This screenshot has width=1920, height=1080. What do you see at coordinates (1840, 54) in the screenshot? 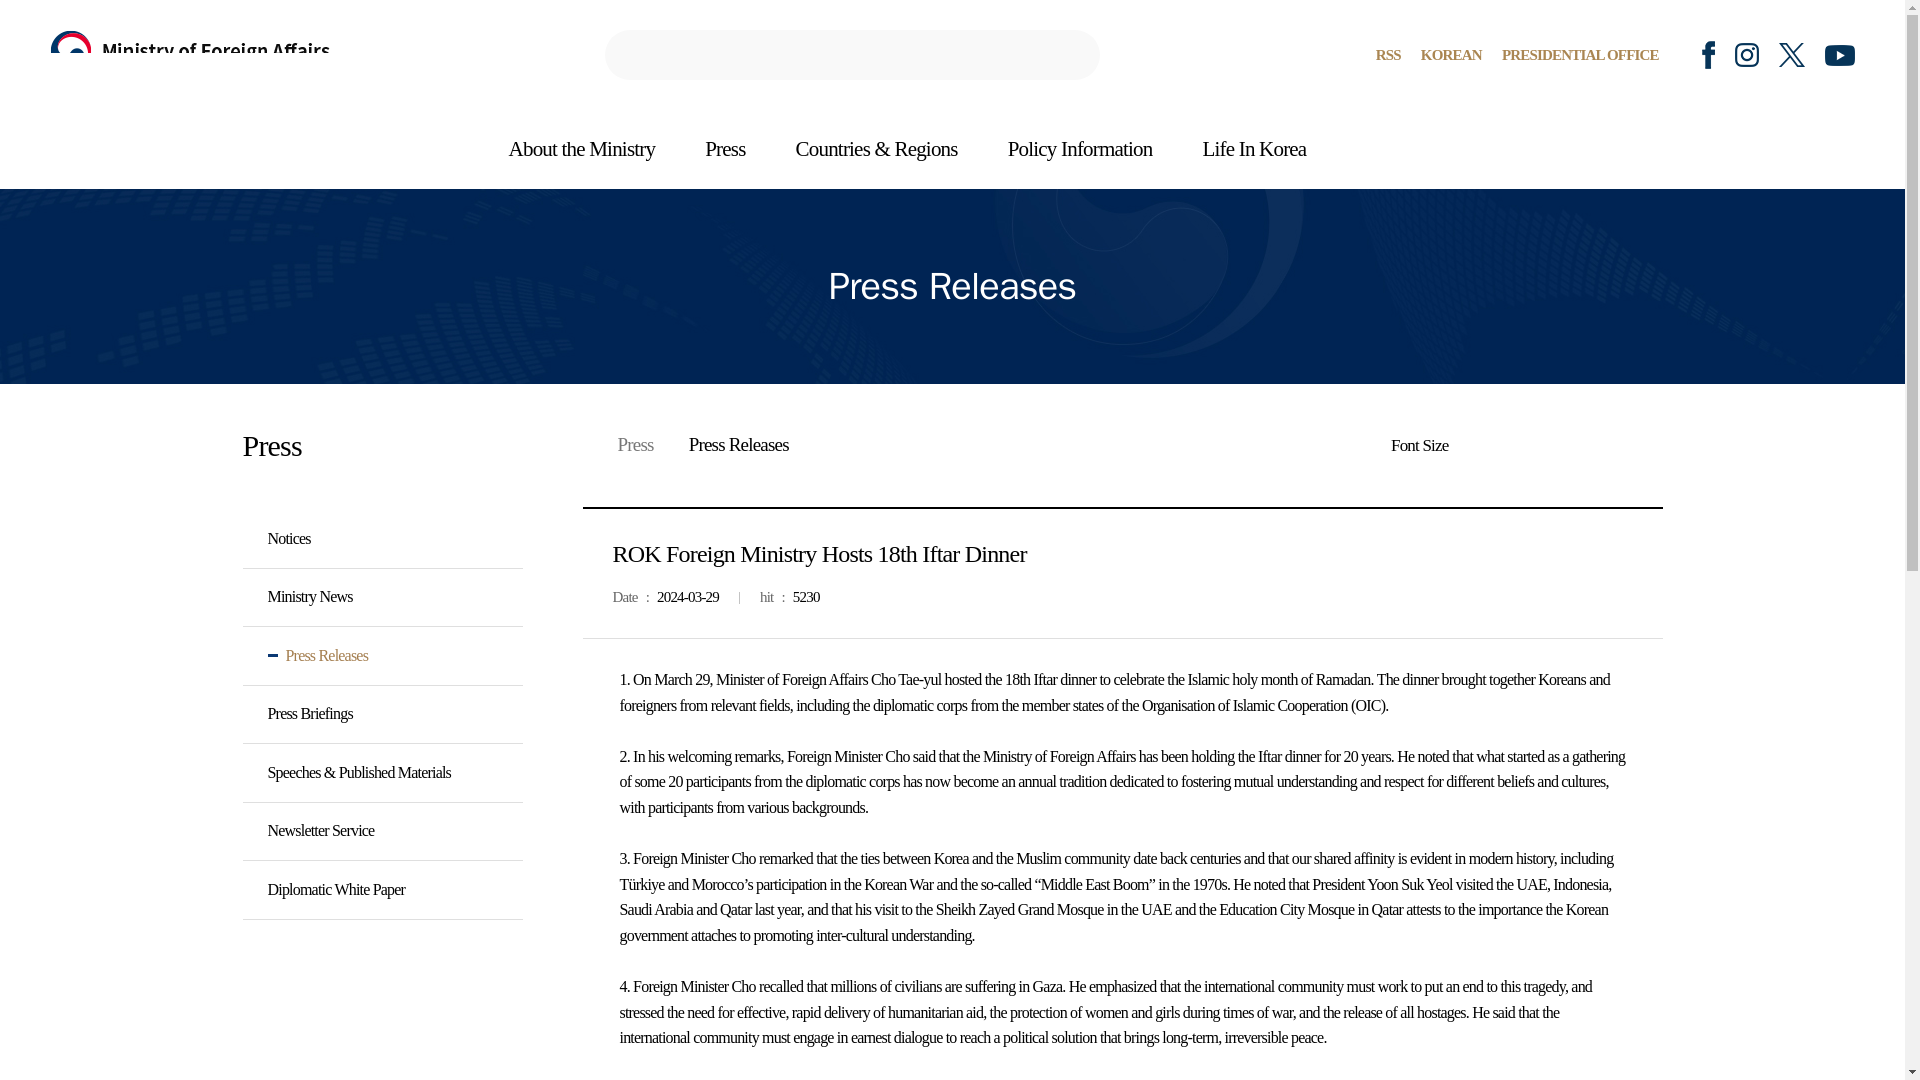
I see `new window` at bounding box center [1840, 54].